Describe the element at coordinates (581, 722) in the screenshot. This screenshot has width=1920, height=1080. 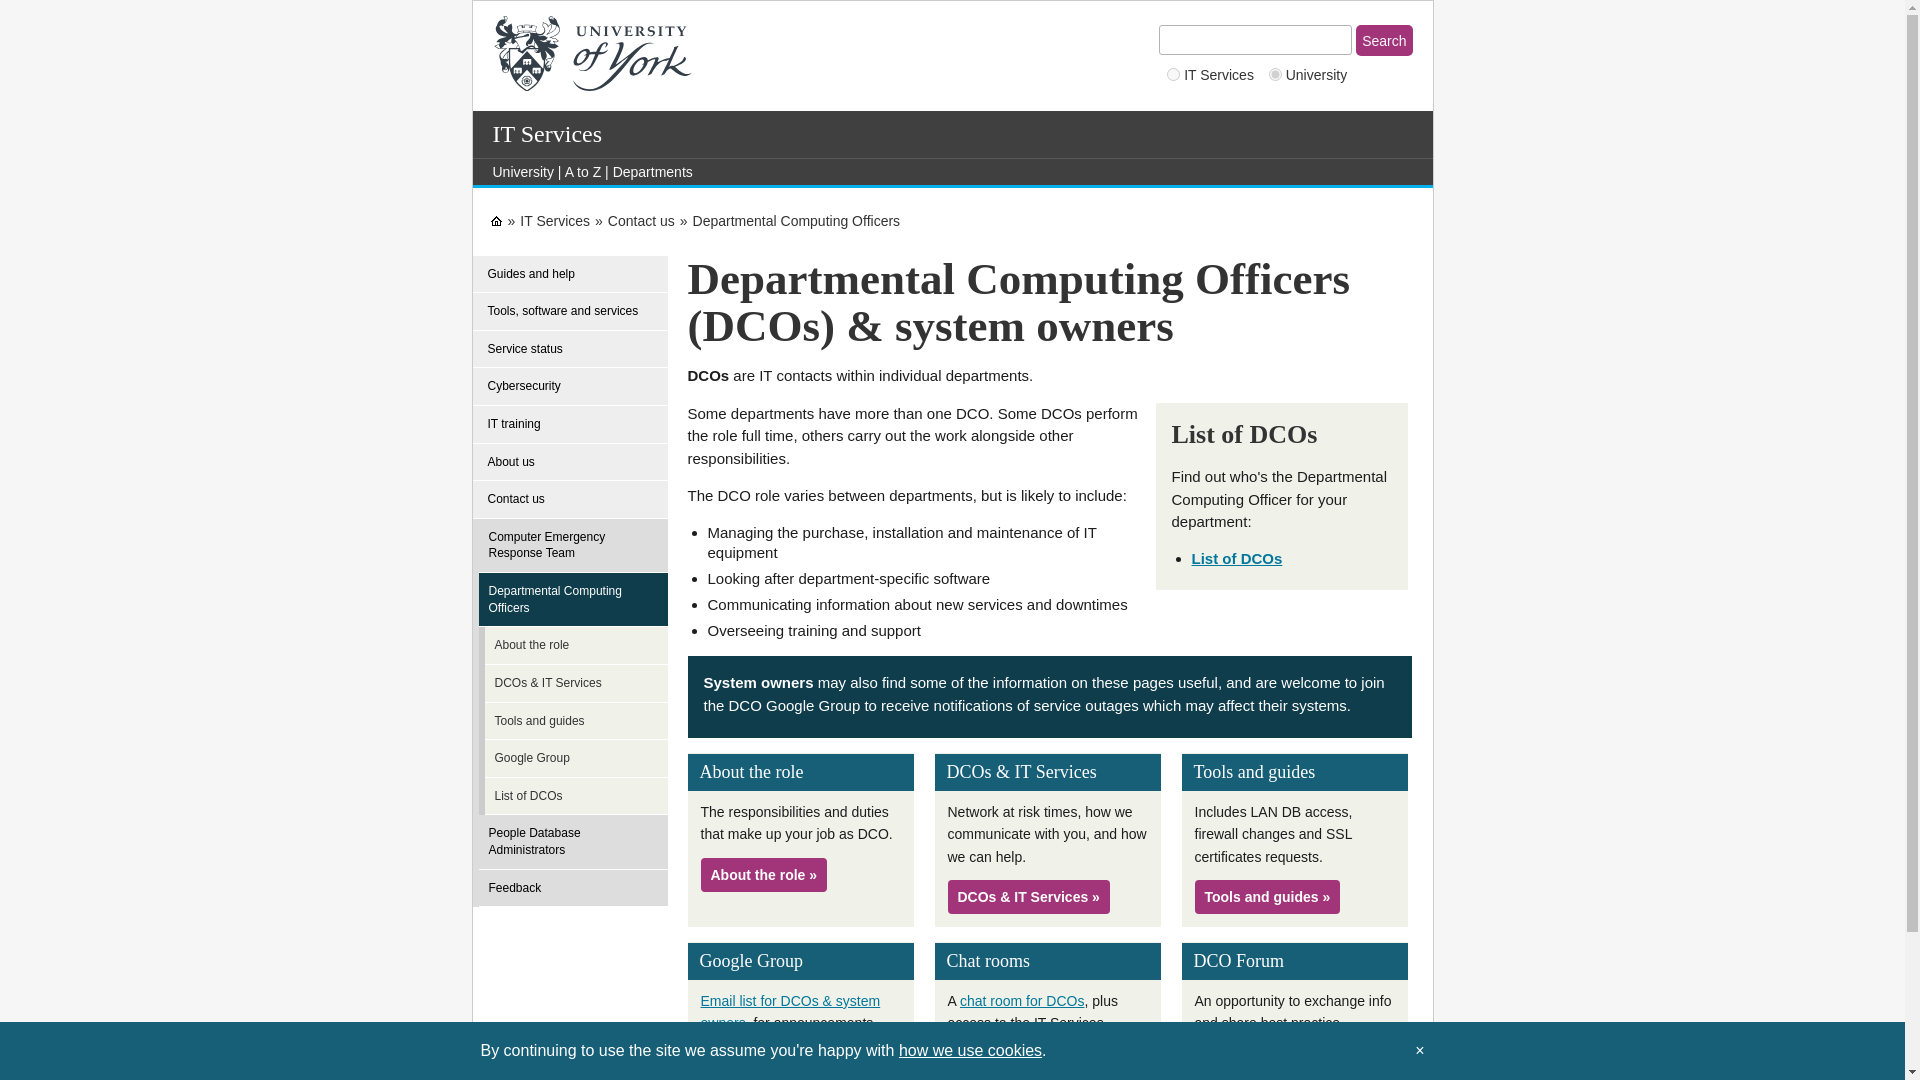
I see `Tools and guides` at that location.